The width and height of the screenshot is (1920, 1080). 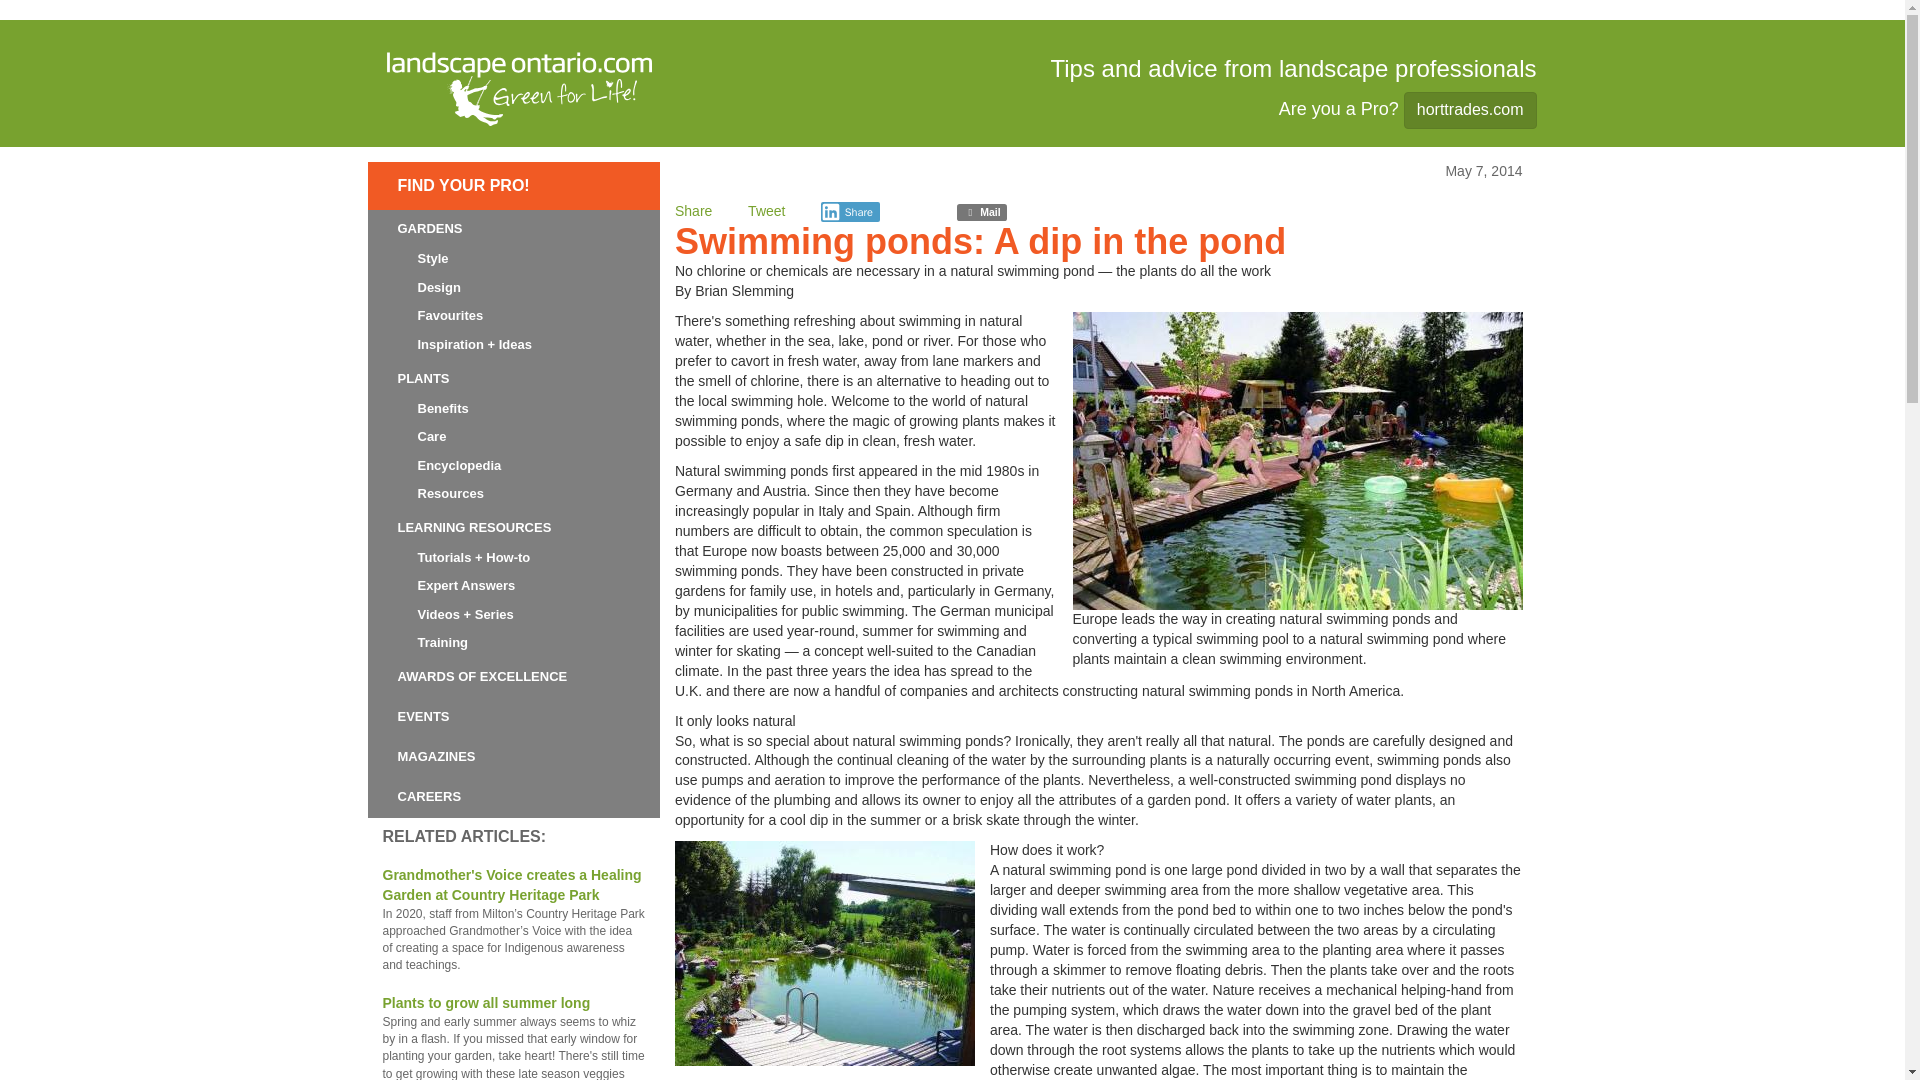 What do you see at coordinates (432, 258) in the screenshot?
I see `Style` at bounding box center [432, 258].